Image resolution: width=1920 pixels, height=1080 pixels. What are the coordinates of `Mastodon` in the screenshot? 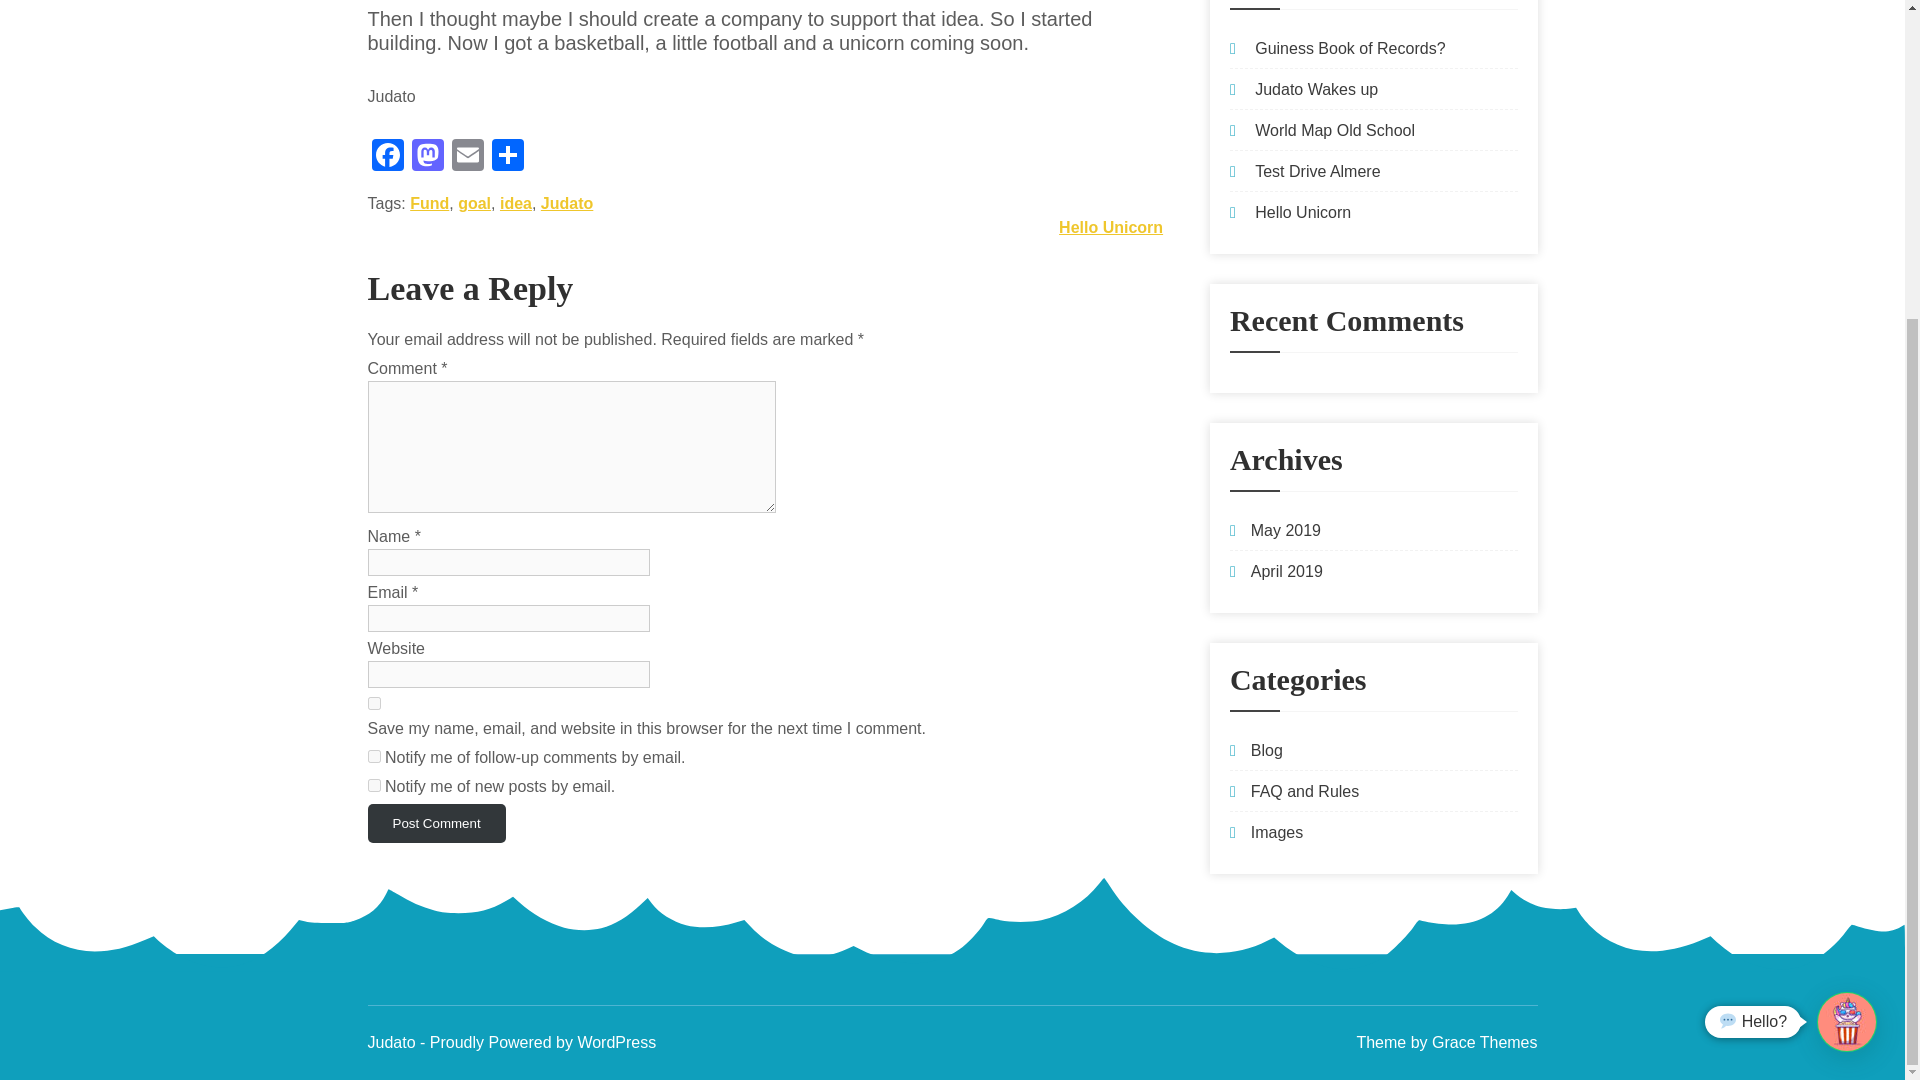 It's located at (427, 158).